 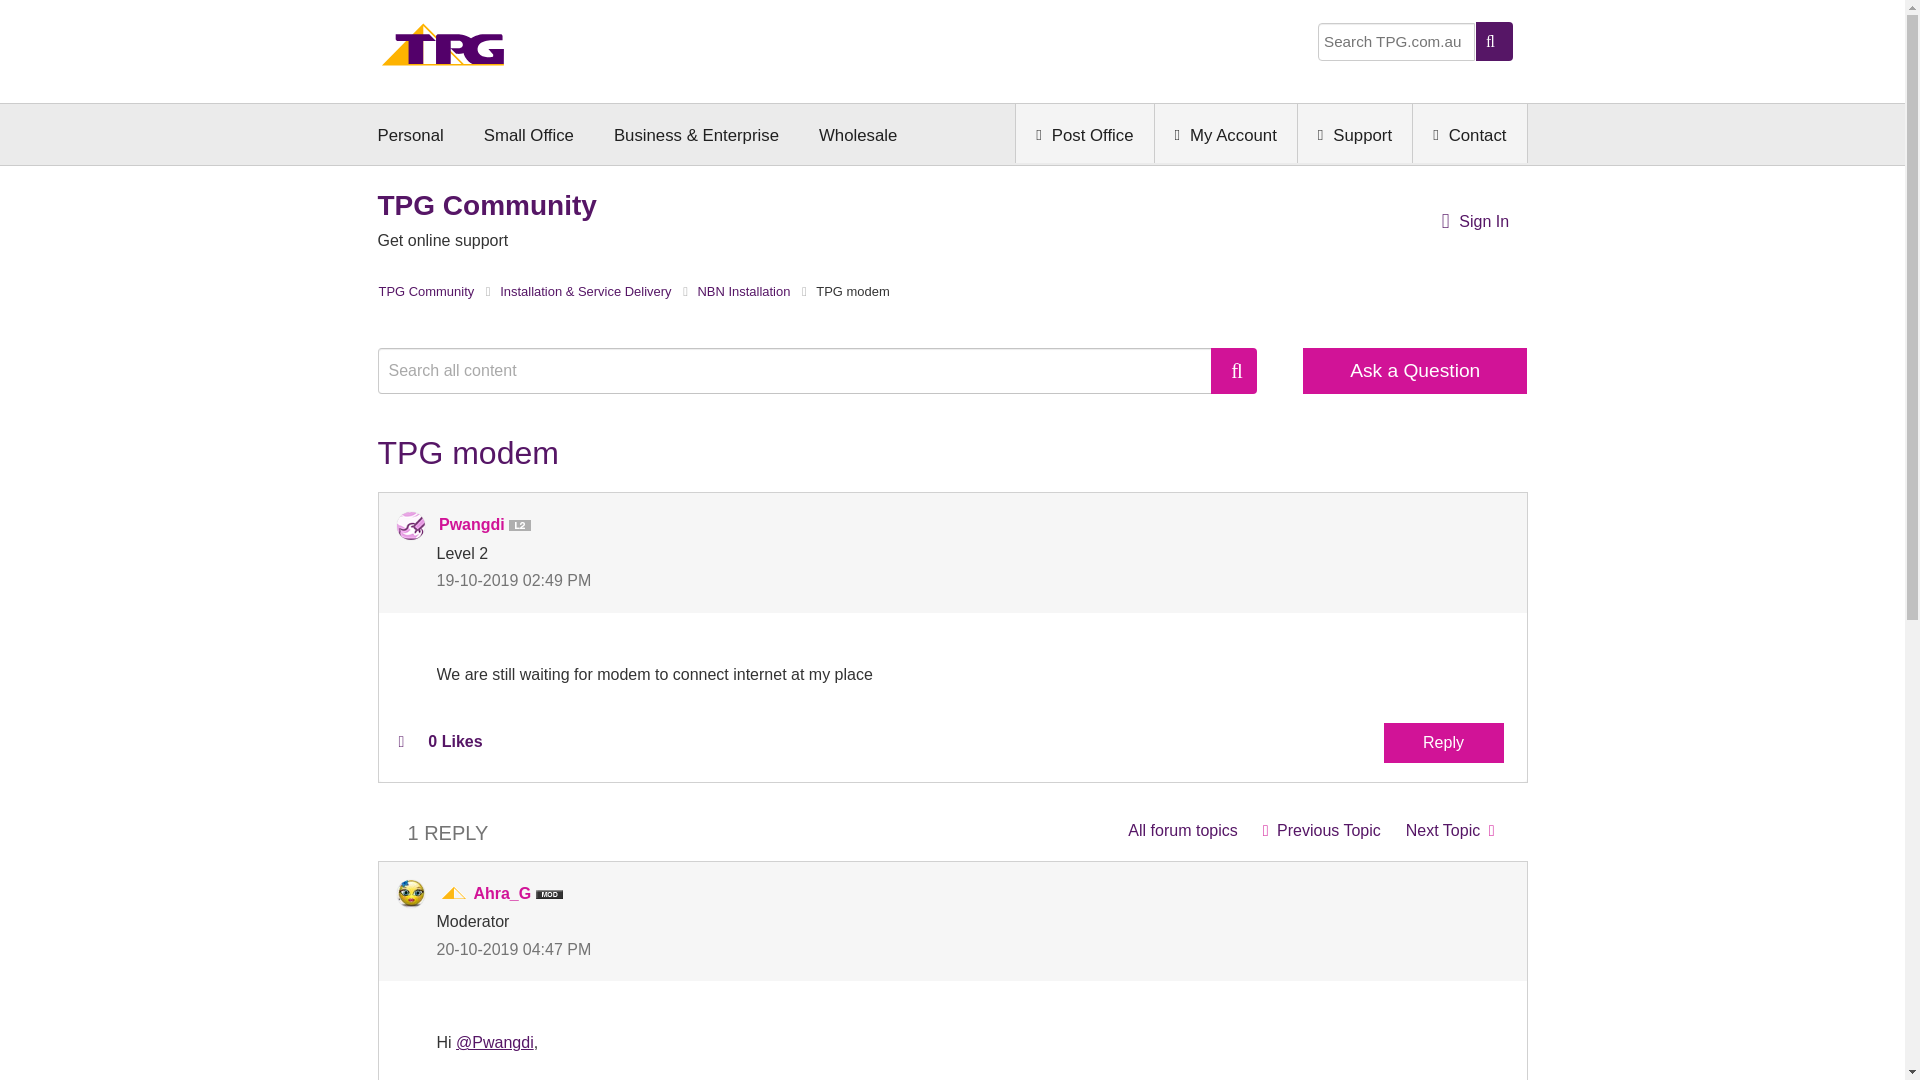 What do you see at coordinates (410, 526) in the screenshot?
I see `Pwangdi` at bounding box center [410, 526].